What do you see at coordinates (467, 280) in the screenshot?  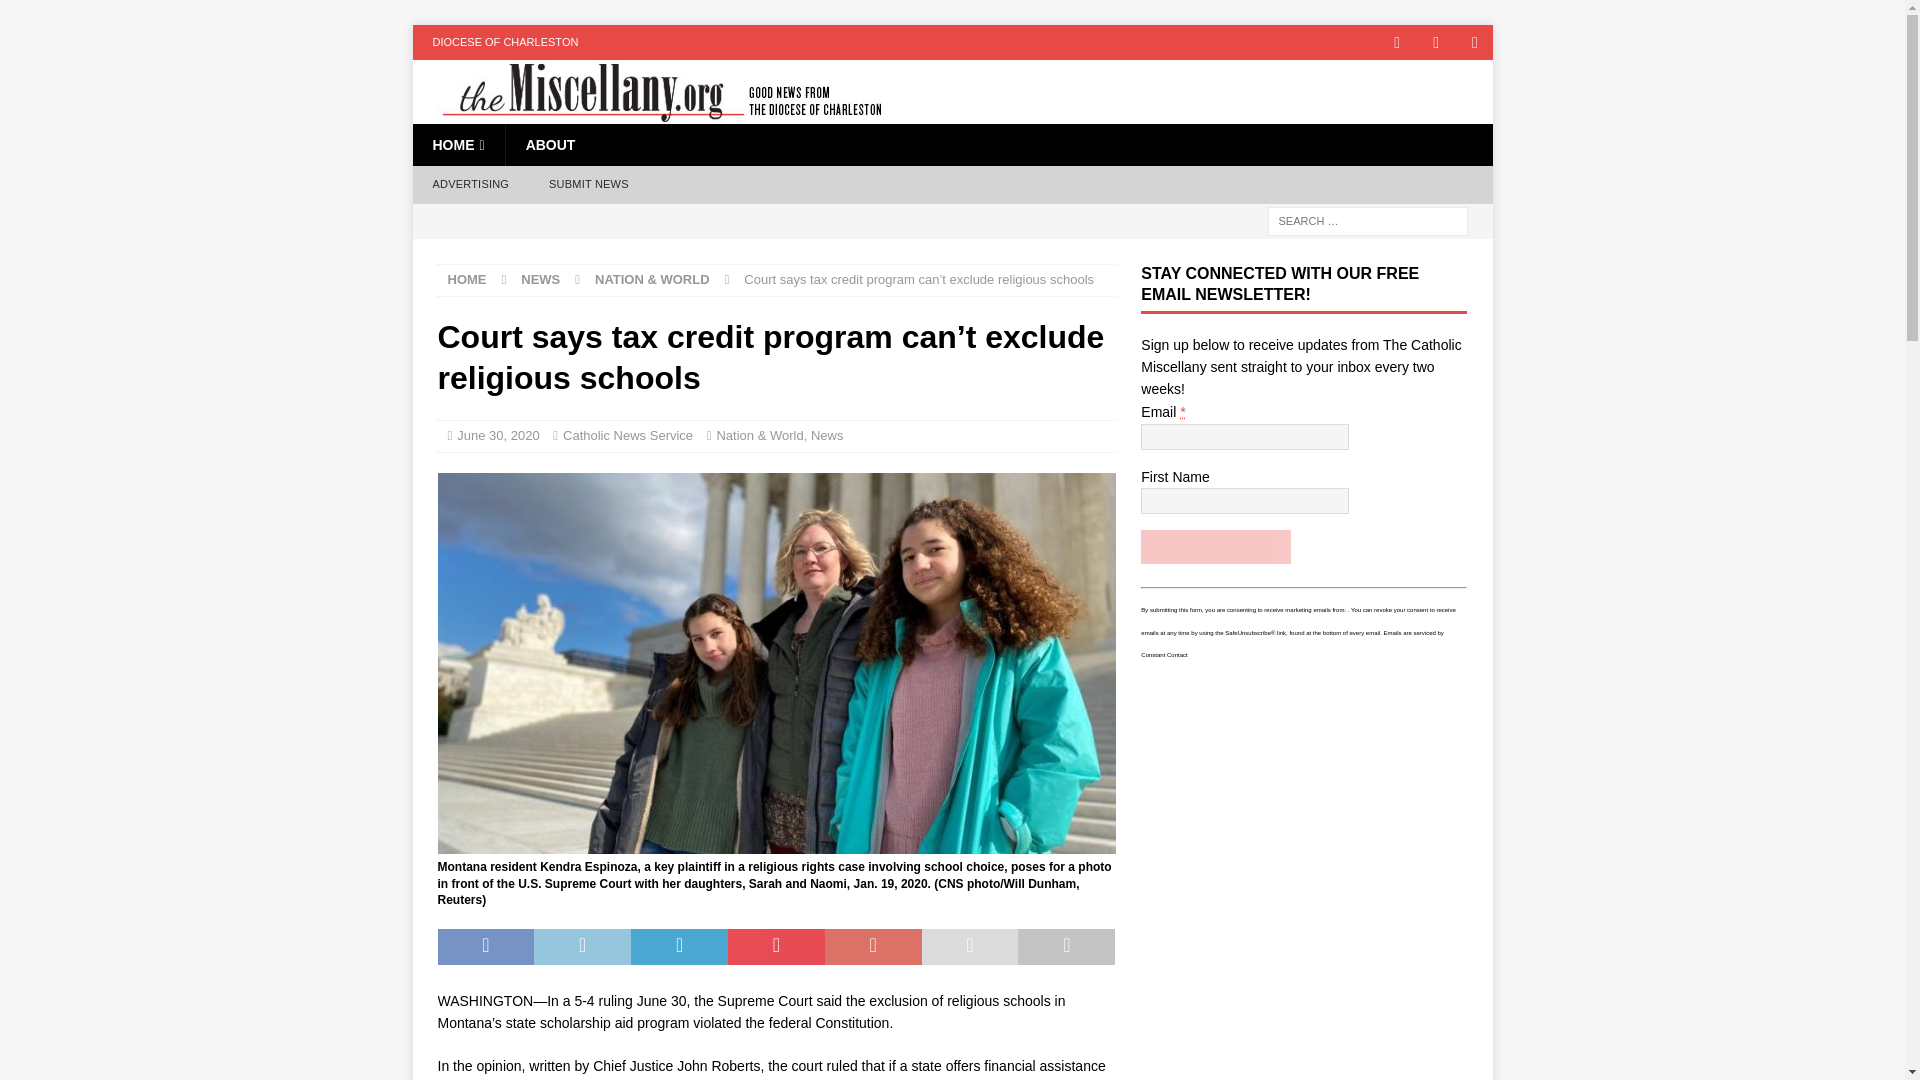 I see `HOME` at bounding box center [467, 280].